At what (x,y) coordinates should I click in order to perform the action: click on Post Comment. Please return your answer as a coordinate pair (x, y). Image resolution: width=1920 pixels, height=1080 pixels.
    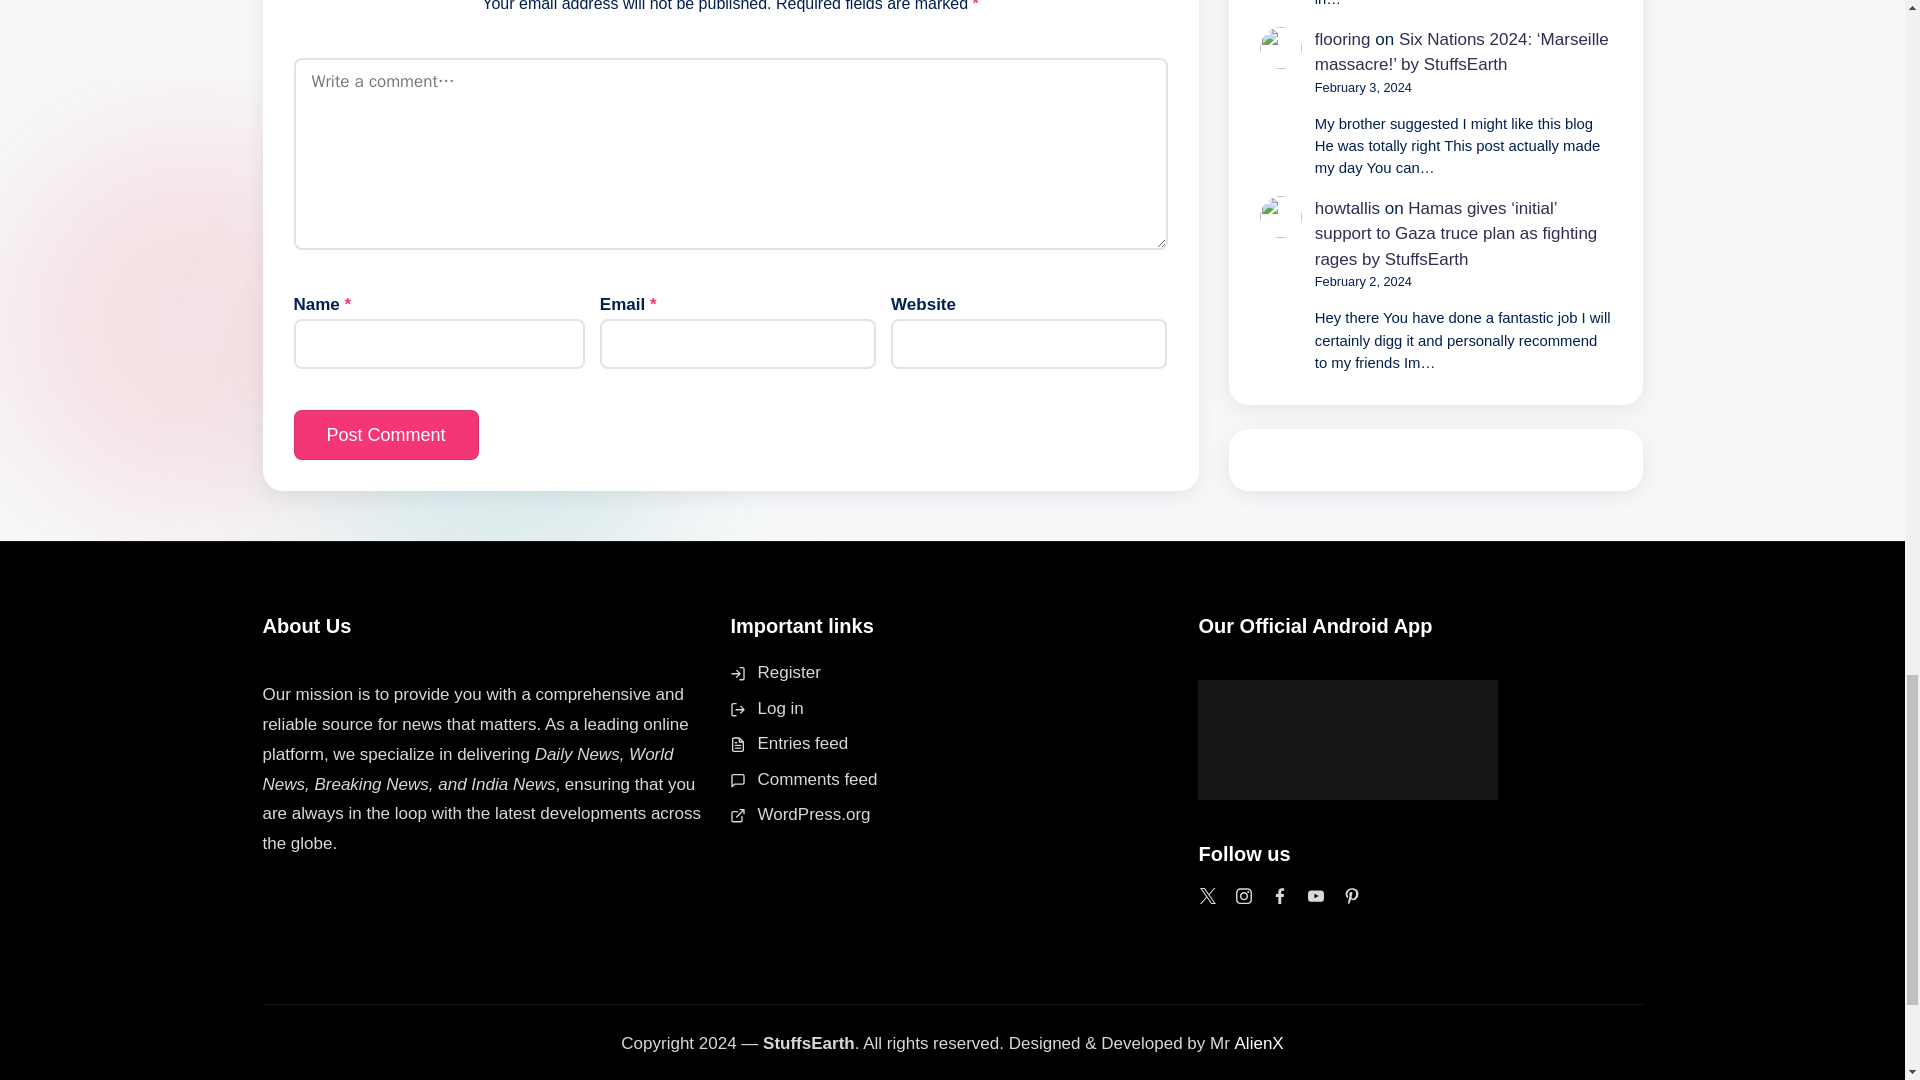
    Looking at the image, I should click on (386, 435).